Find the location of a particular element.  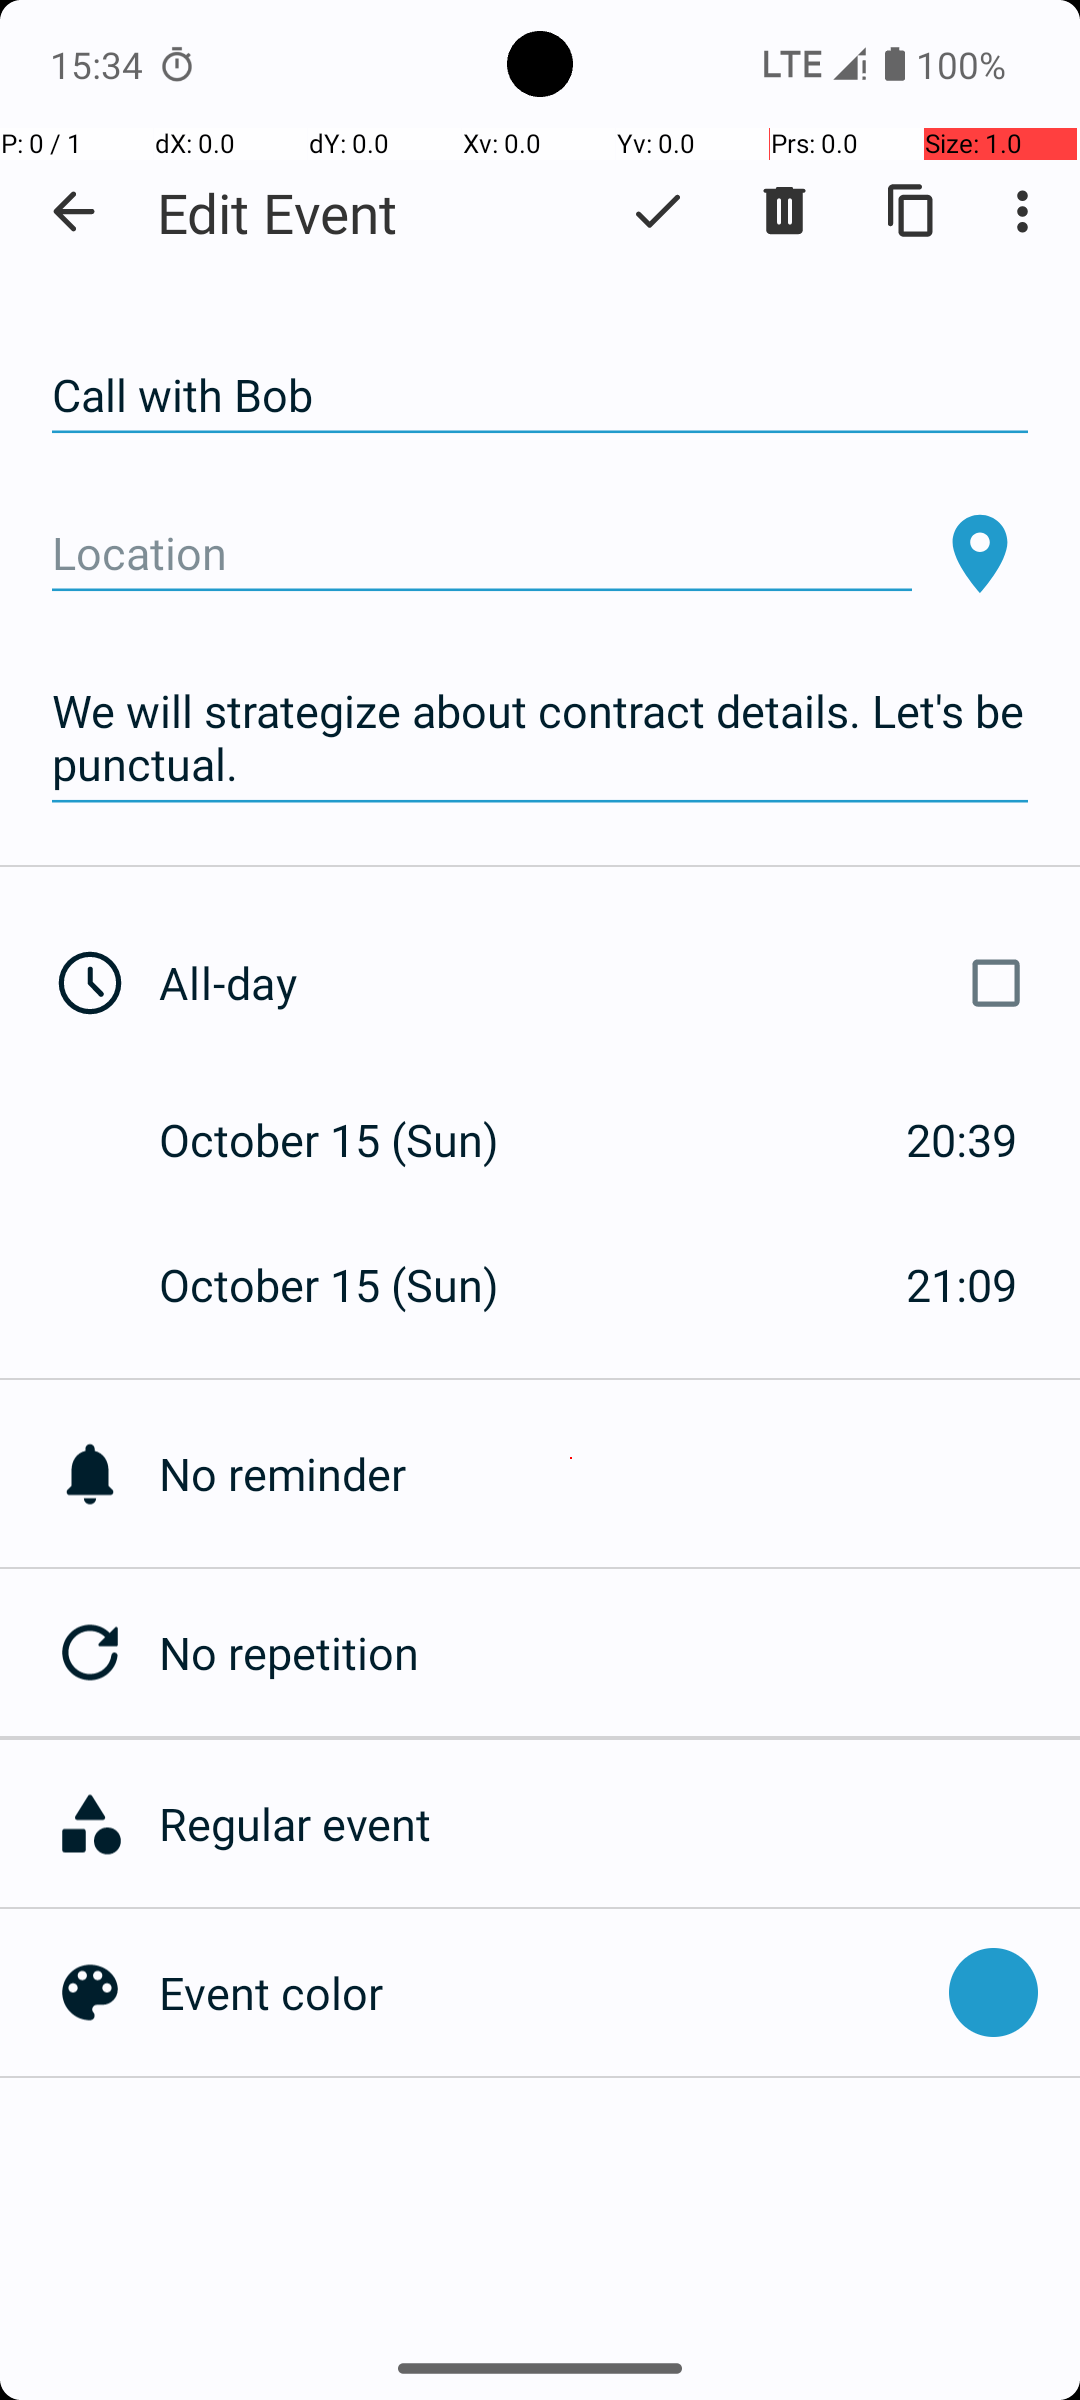

We will strategize about contract details. Let's be punctual. is located at coordinates (540, 738).